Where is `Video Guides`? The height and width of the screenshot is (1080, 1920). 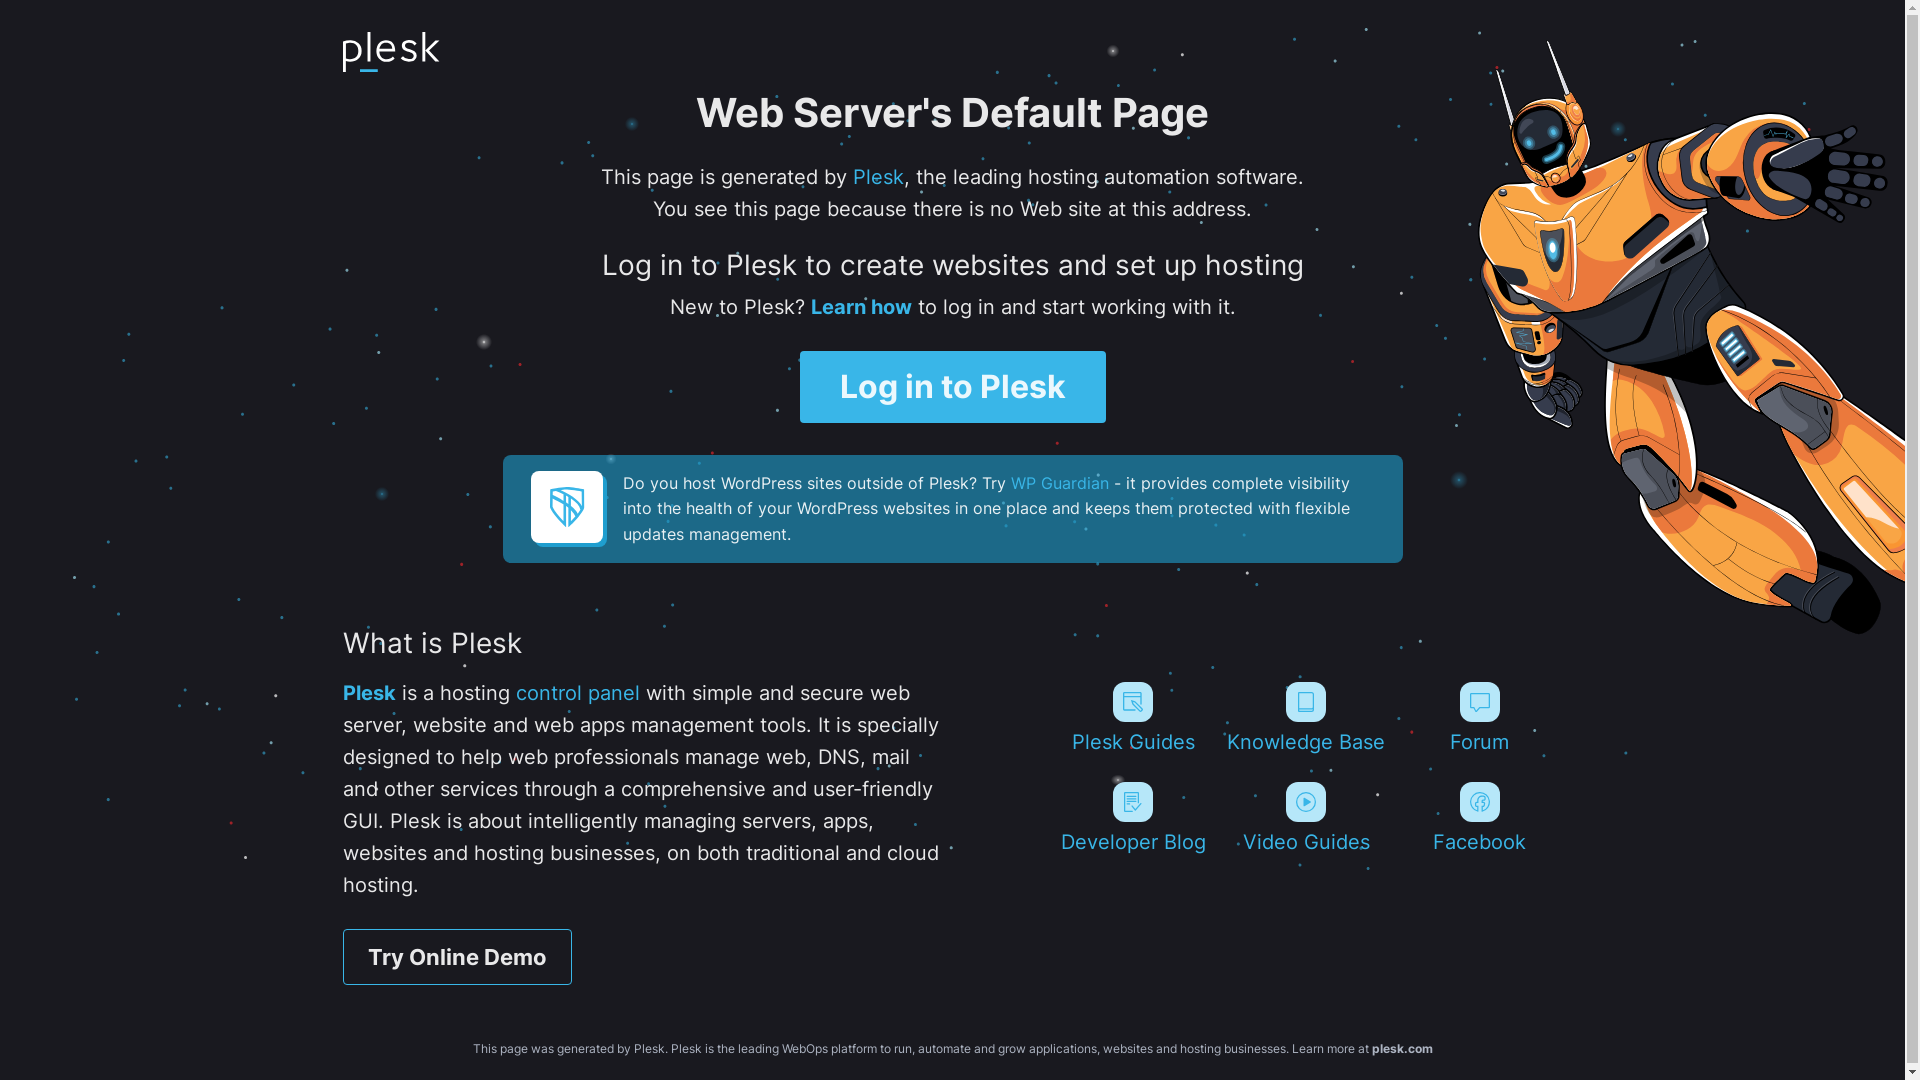
Video Guides is located at coordinates (1306, 818).